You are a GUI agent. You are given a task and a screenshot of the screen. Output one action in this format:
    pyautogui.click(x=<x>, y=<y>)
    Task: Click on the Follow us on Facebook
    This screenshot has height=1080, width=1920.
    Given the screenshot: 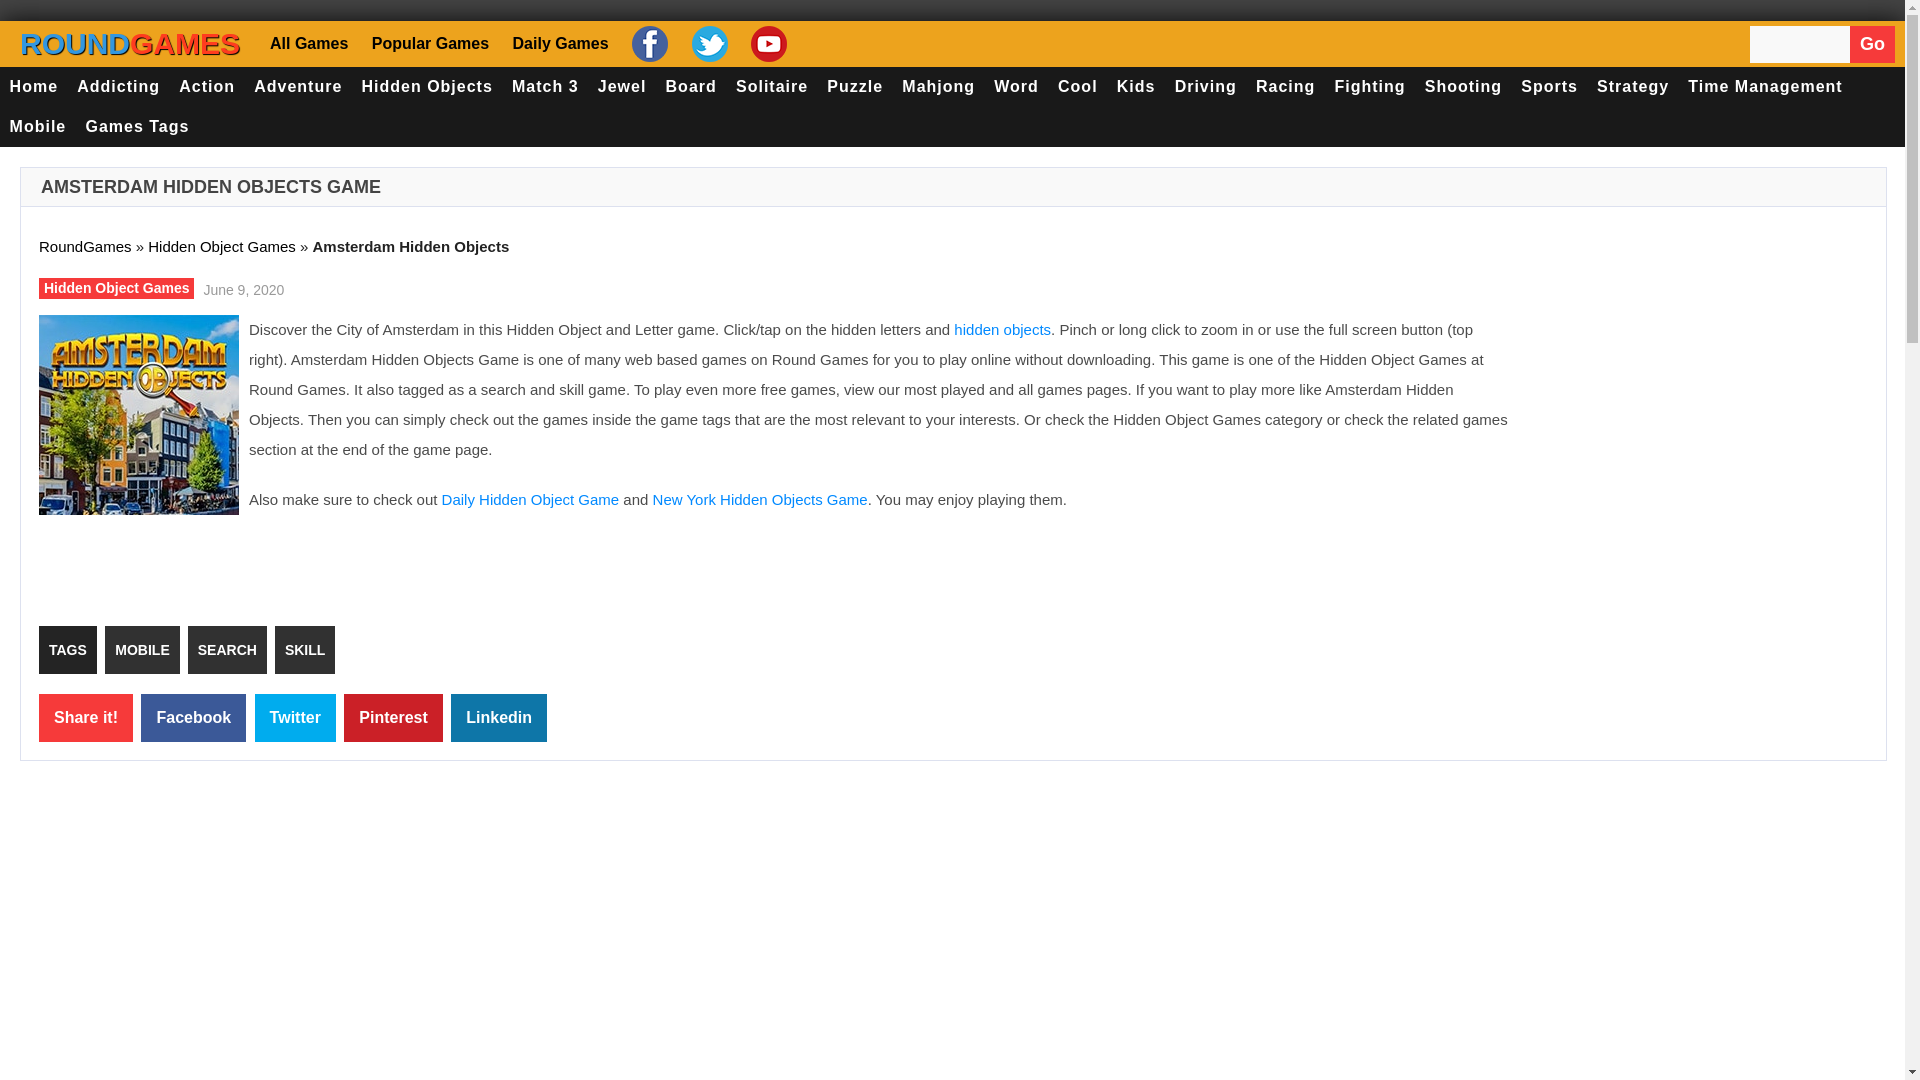 What is the action you would take?
    pyautogui.click(x=648, y=43)
    